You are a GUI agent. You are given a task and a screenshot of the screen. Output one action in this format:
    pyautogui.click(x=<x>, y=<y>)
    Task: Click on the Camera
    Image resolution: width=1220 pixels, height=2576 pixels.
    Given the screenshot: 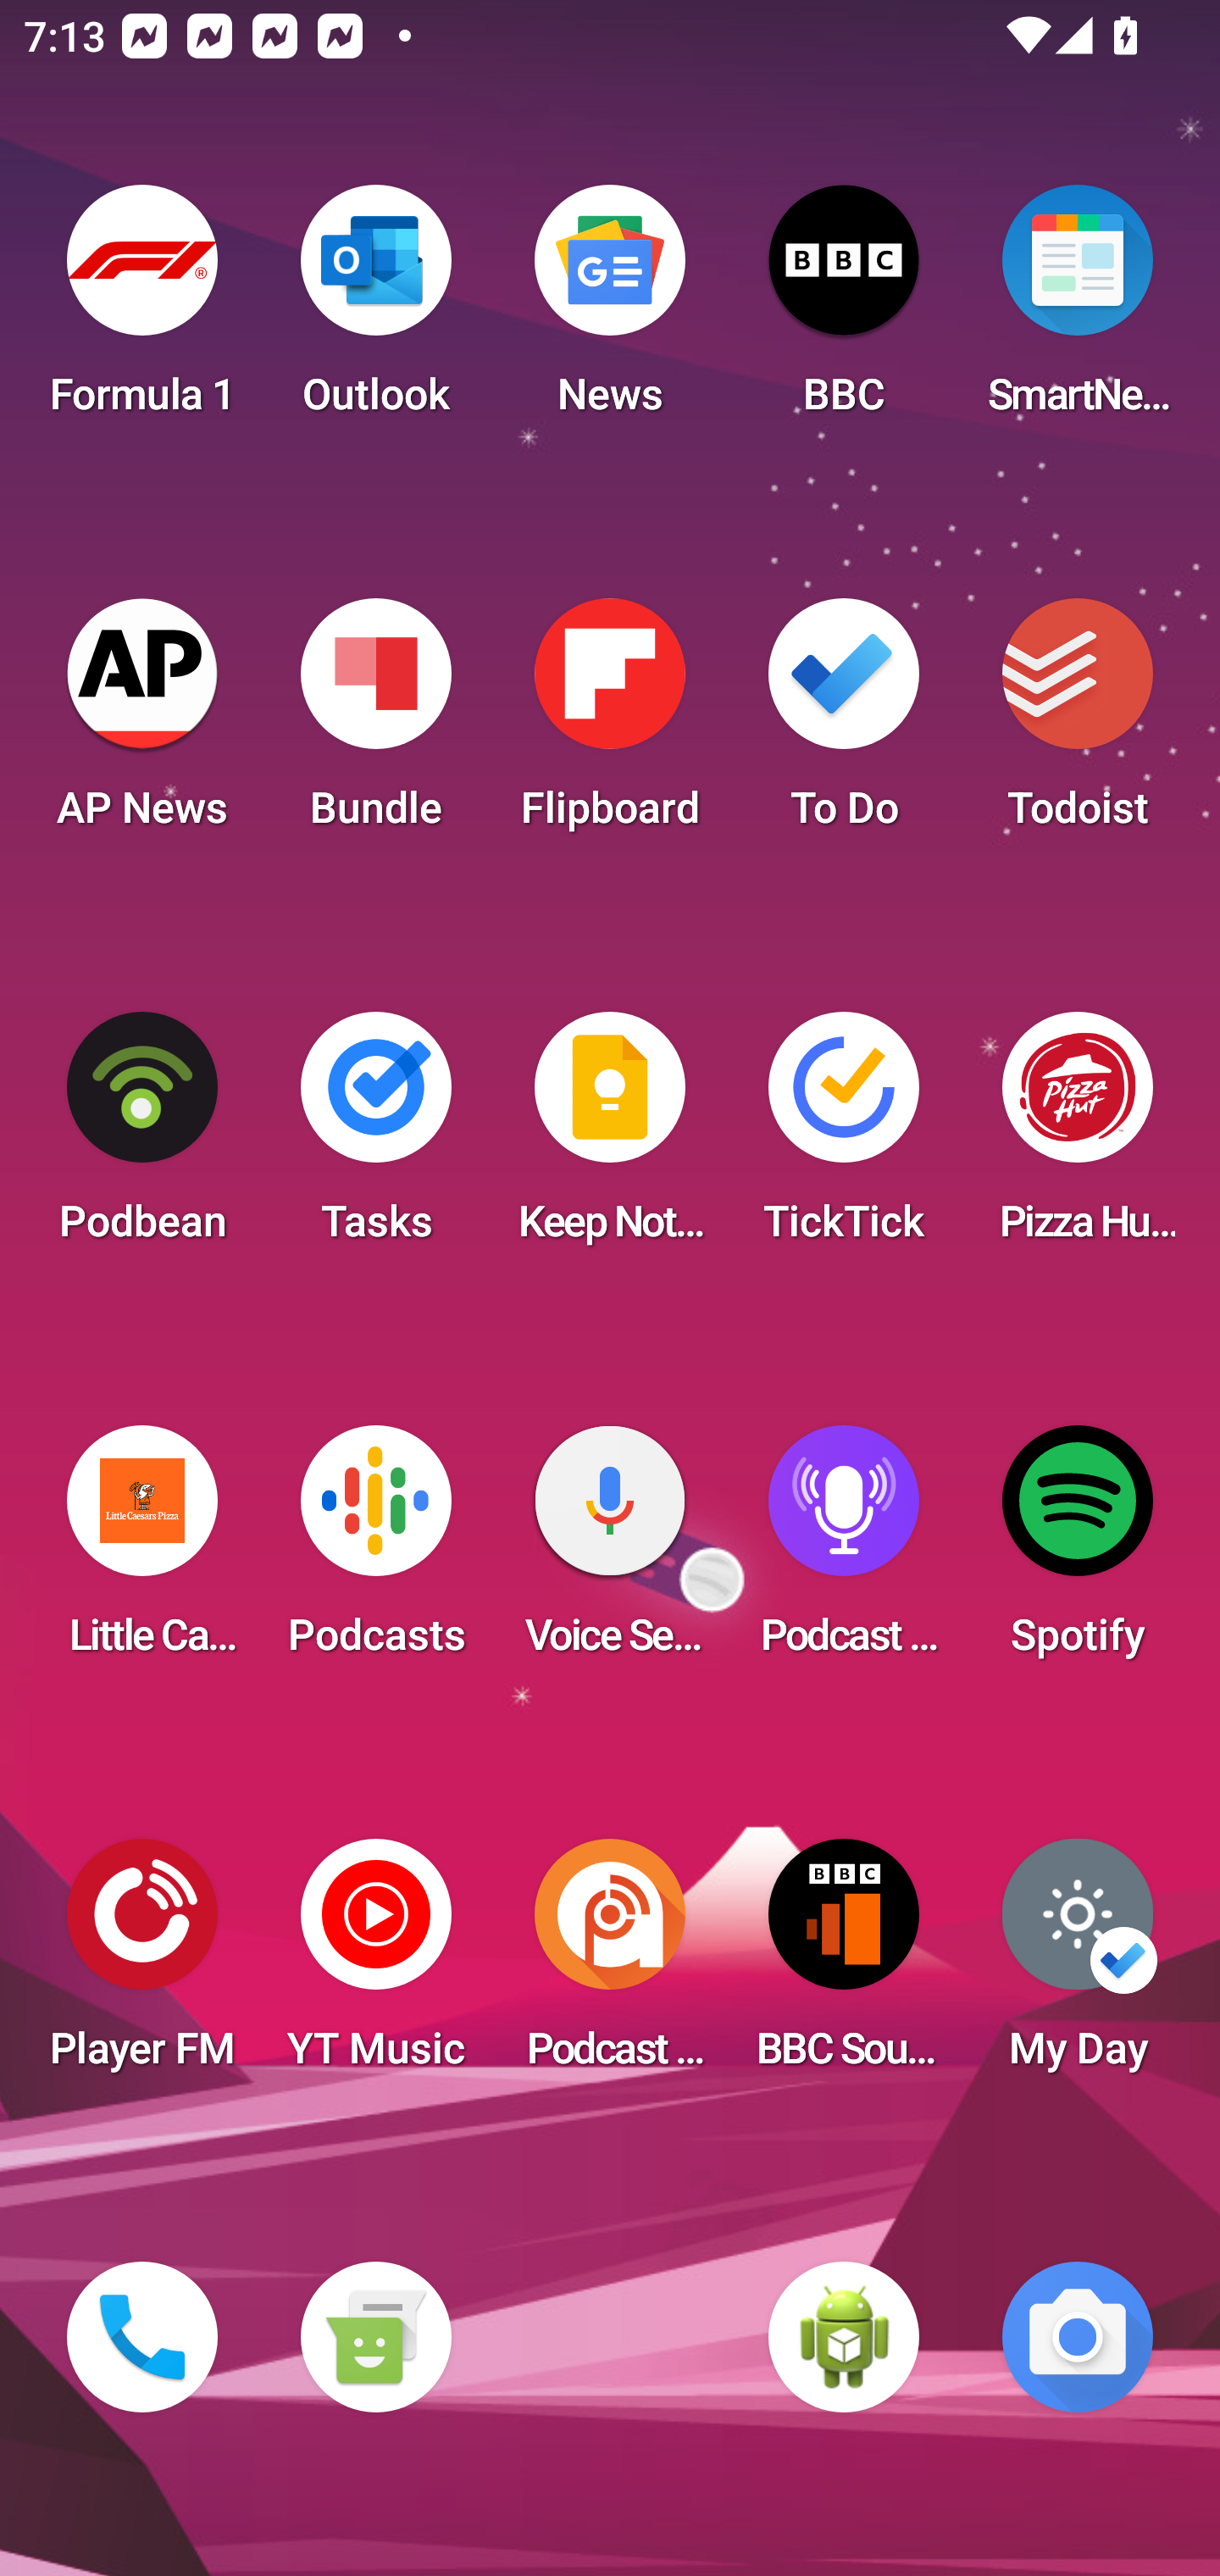 What is the action you would take?
    pyautogui.click(x=1078, y=2337)
    